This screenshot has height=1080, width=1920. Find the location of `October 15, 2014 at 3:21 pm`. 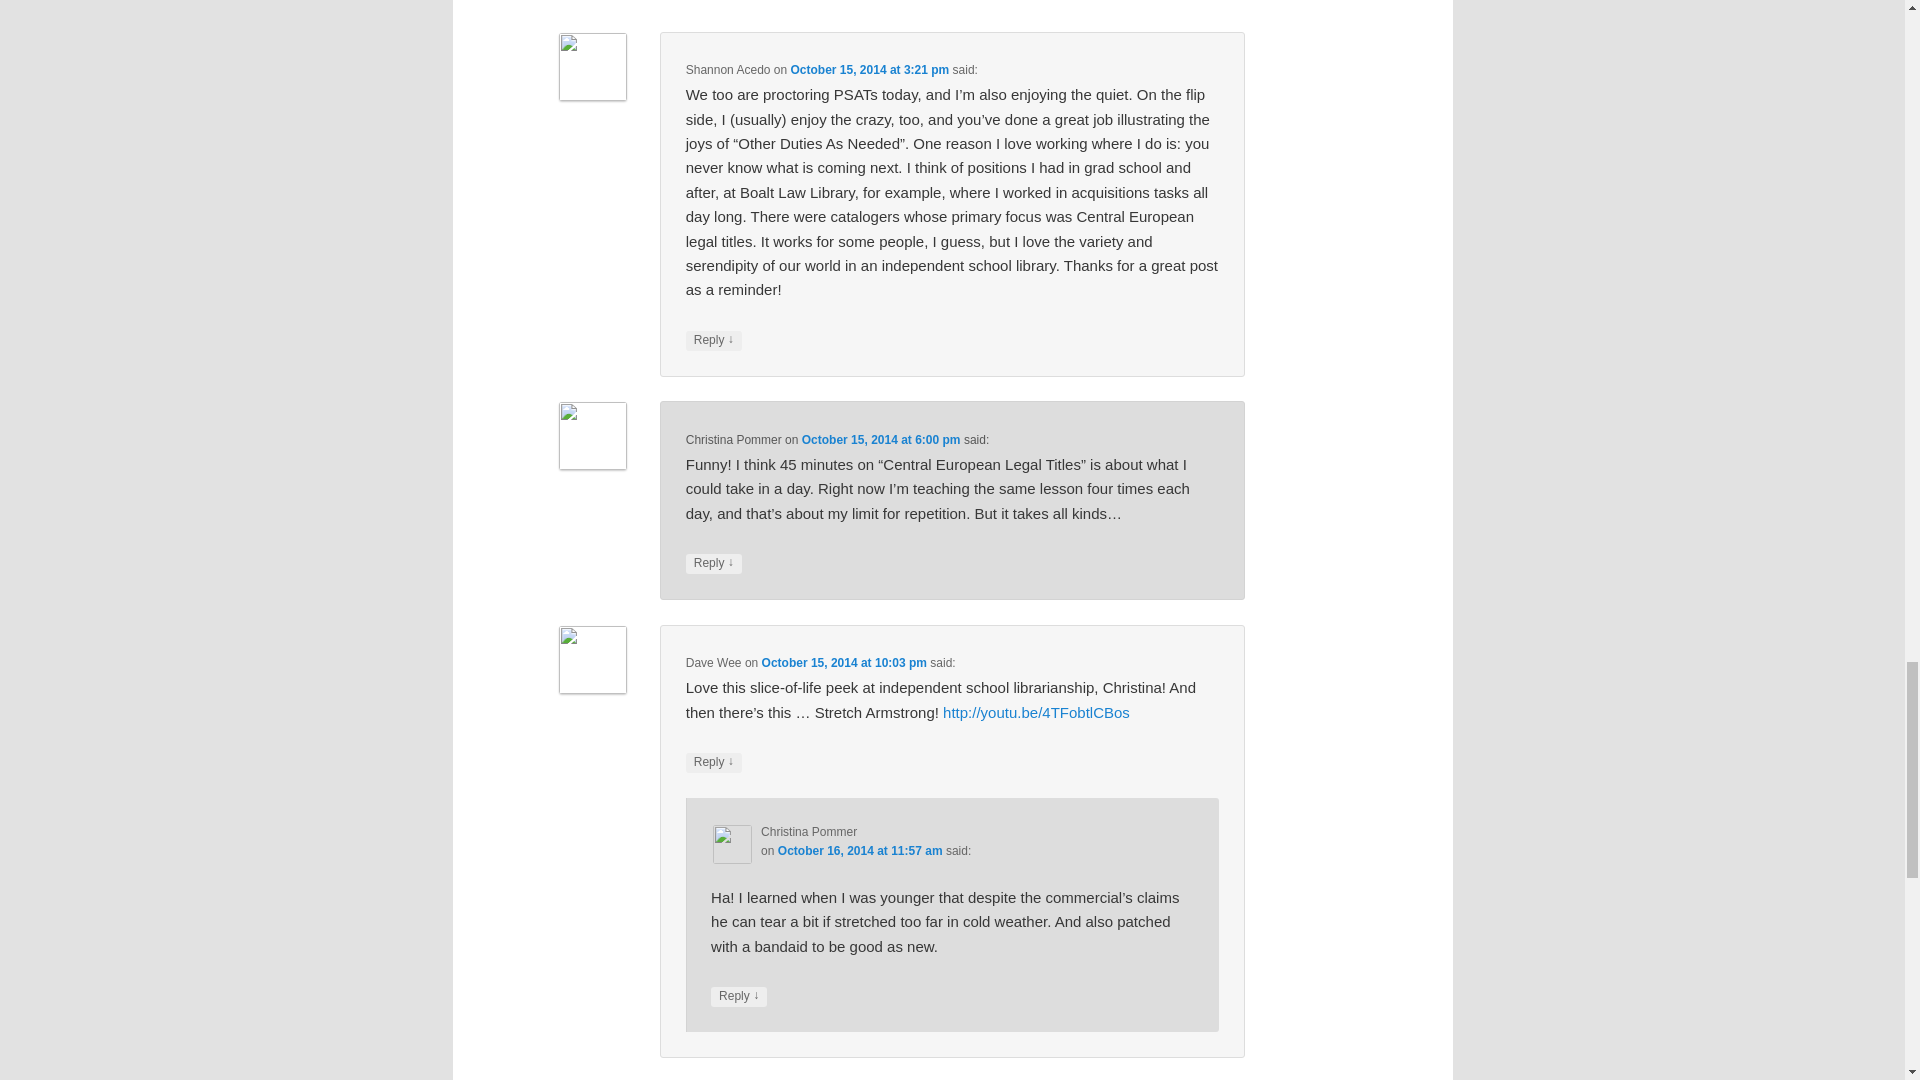

October 15, 2014 at 3:21 pm is located at coordinates (868, 69).